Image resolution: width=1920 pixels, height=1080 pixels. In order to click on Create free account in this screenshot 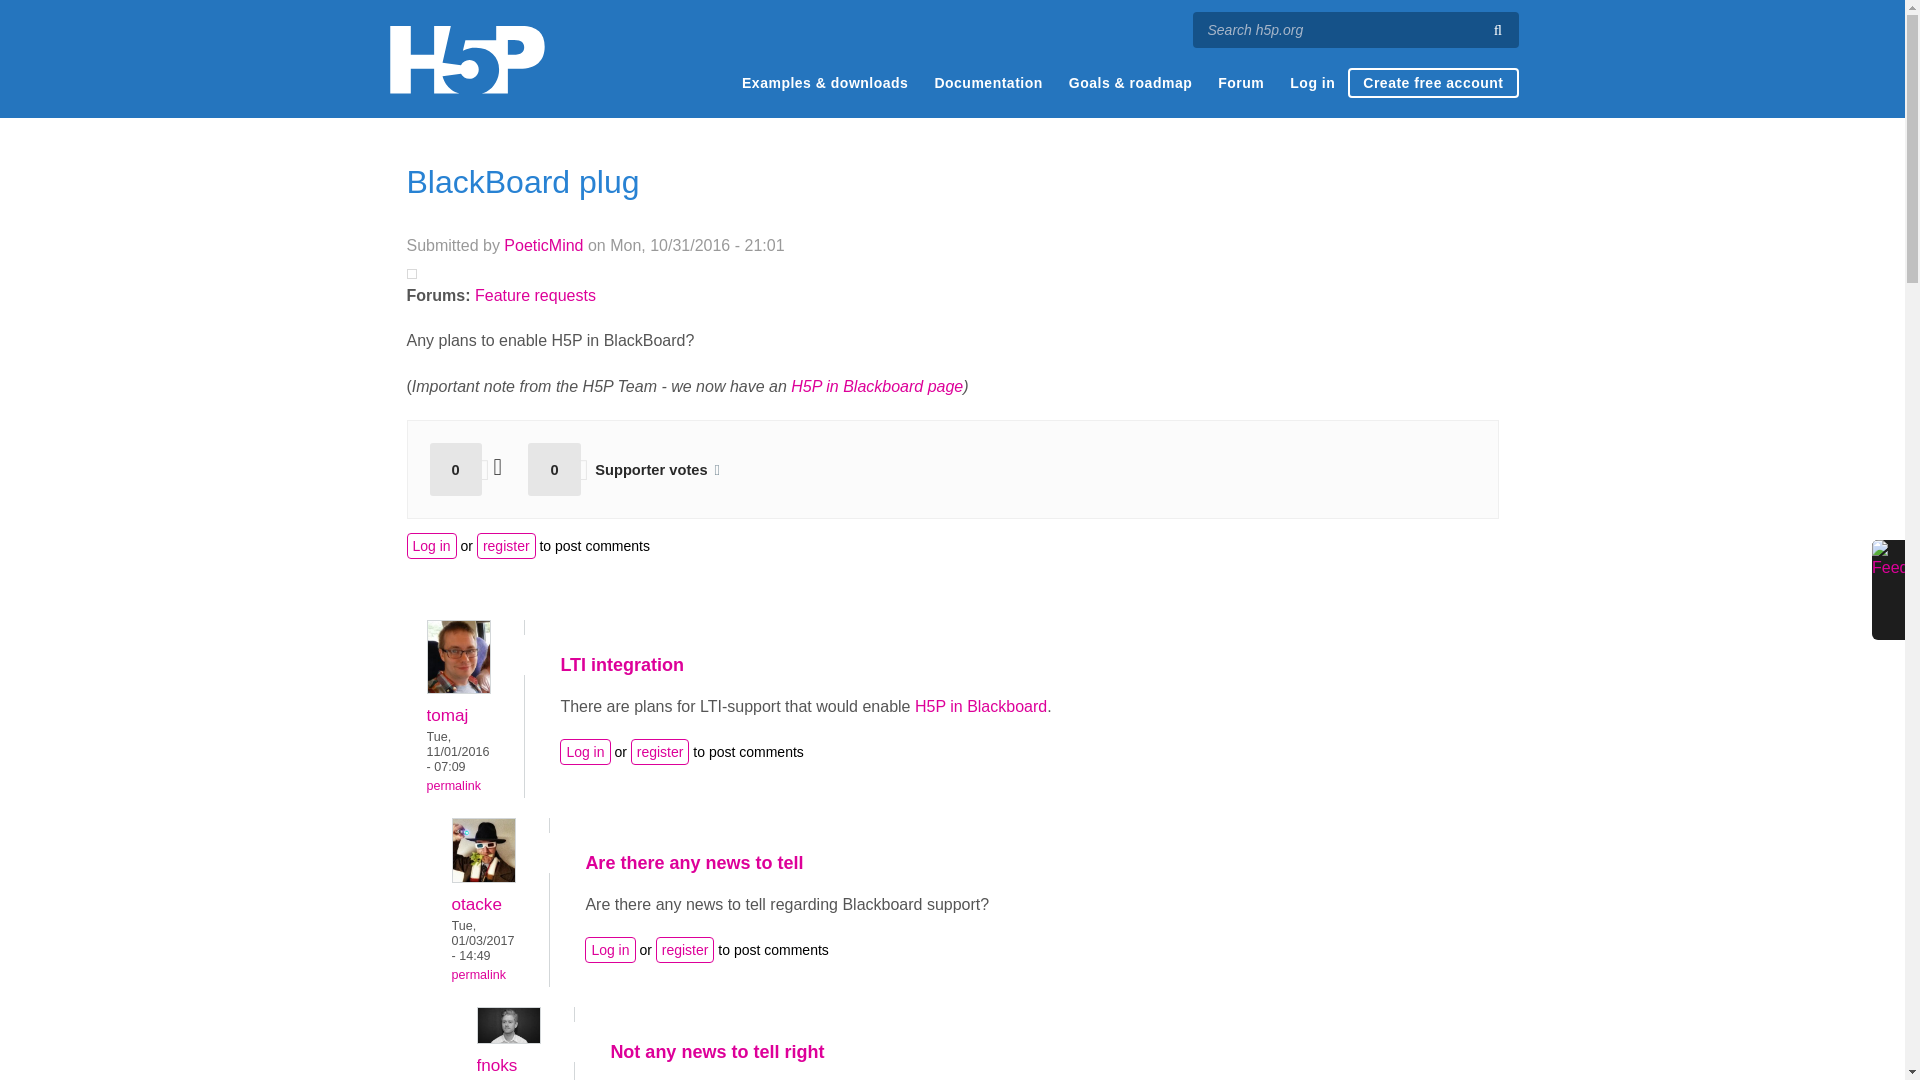, I will do `click(1432, 83)`.